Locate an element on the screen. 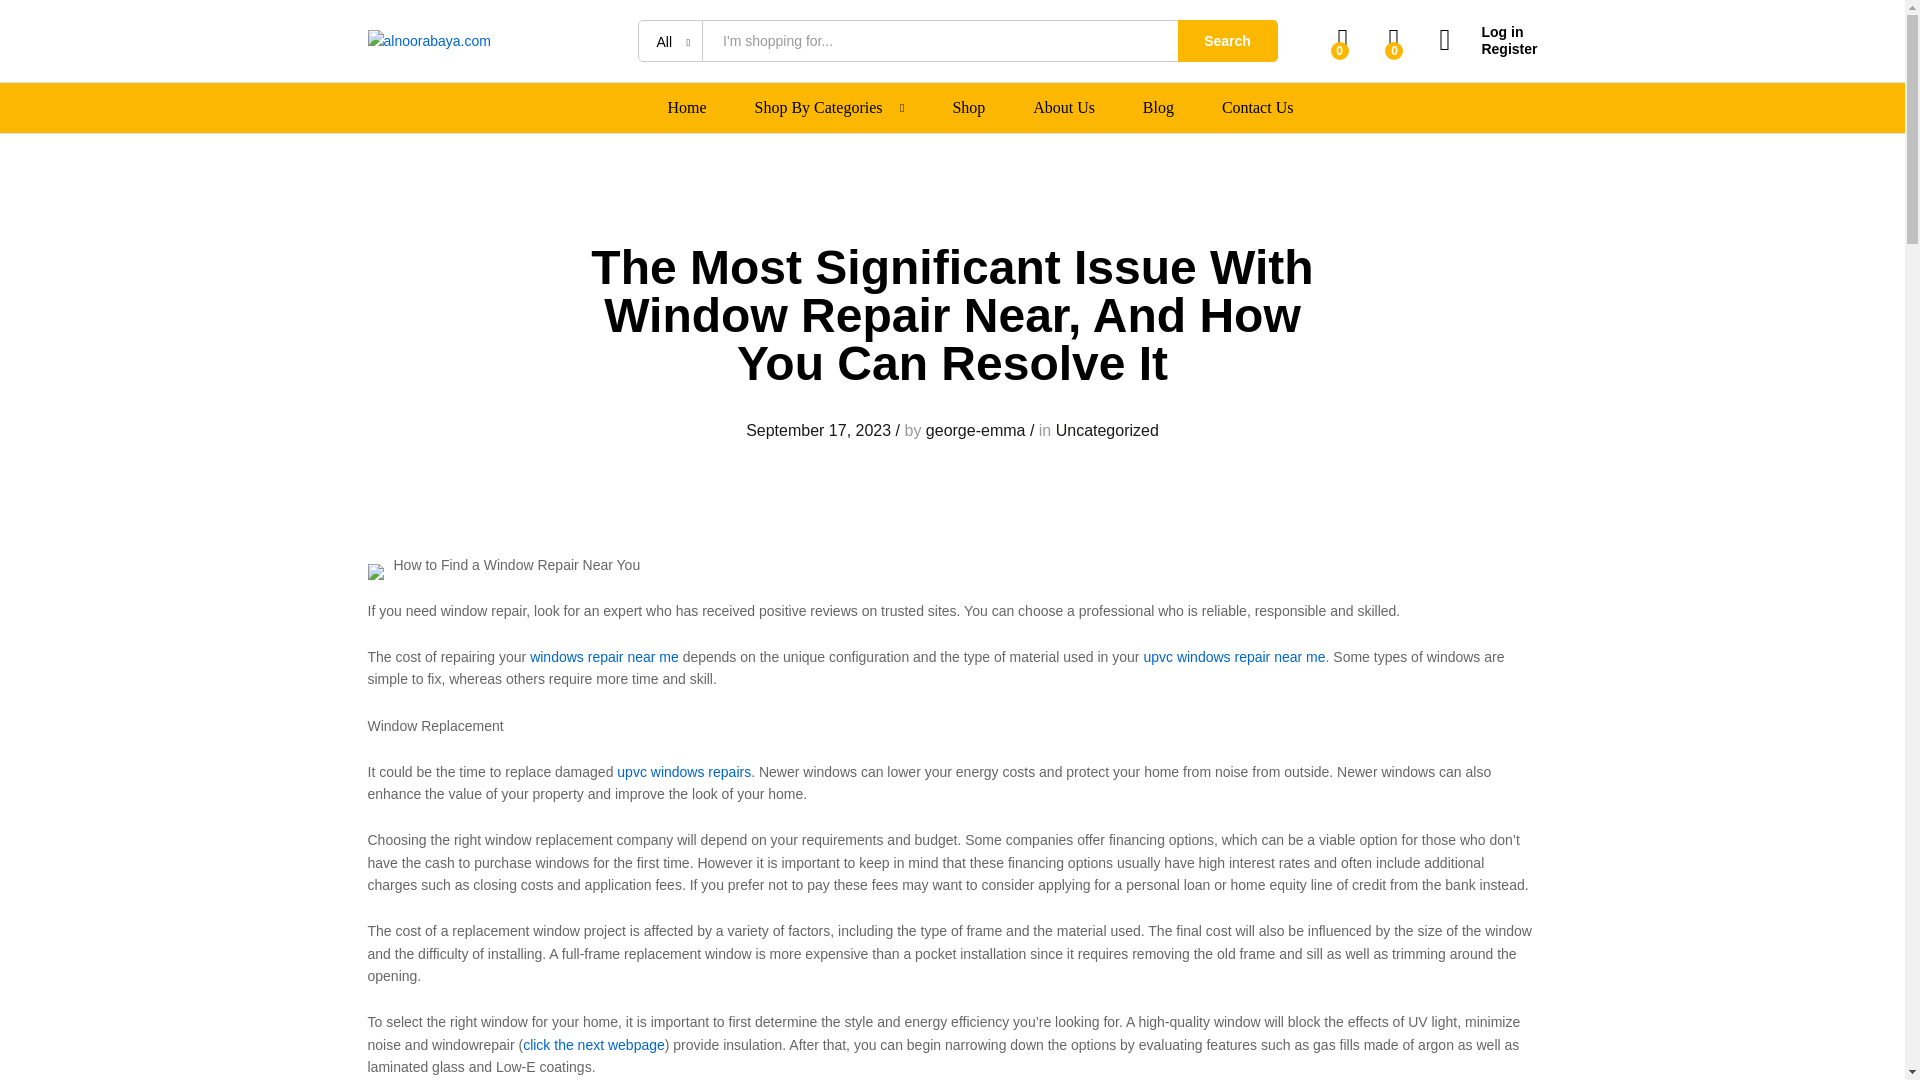  September 17, 2023 is located at coordinates (818, 430).